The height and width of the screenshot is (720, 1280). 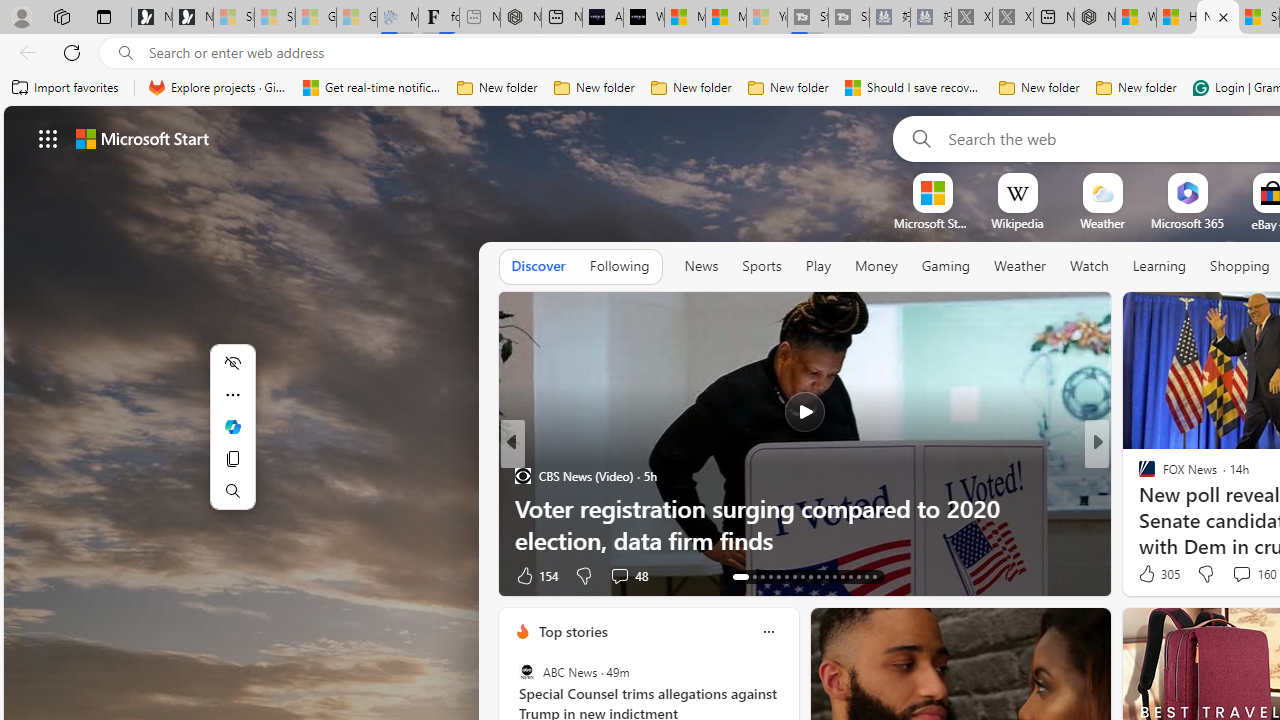 What do you see at coordinates (1160, 266) in the screenshot?
I see `Learning` at bounding box center [1160, 266].